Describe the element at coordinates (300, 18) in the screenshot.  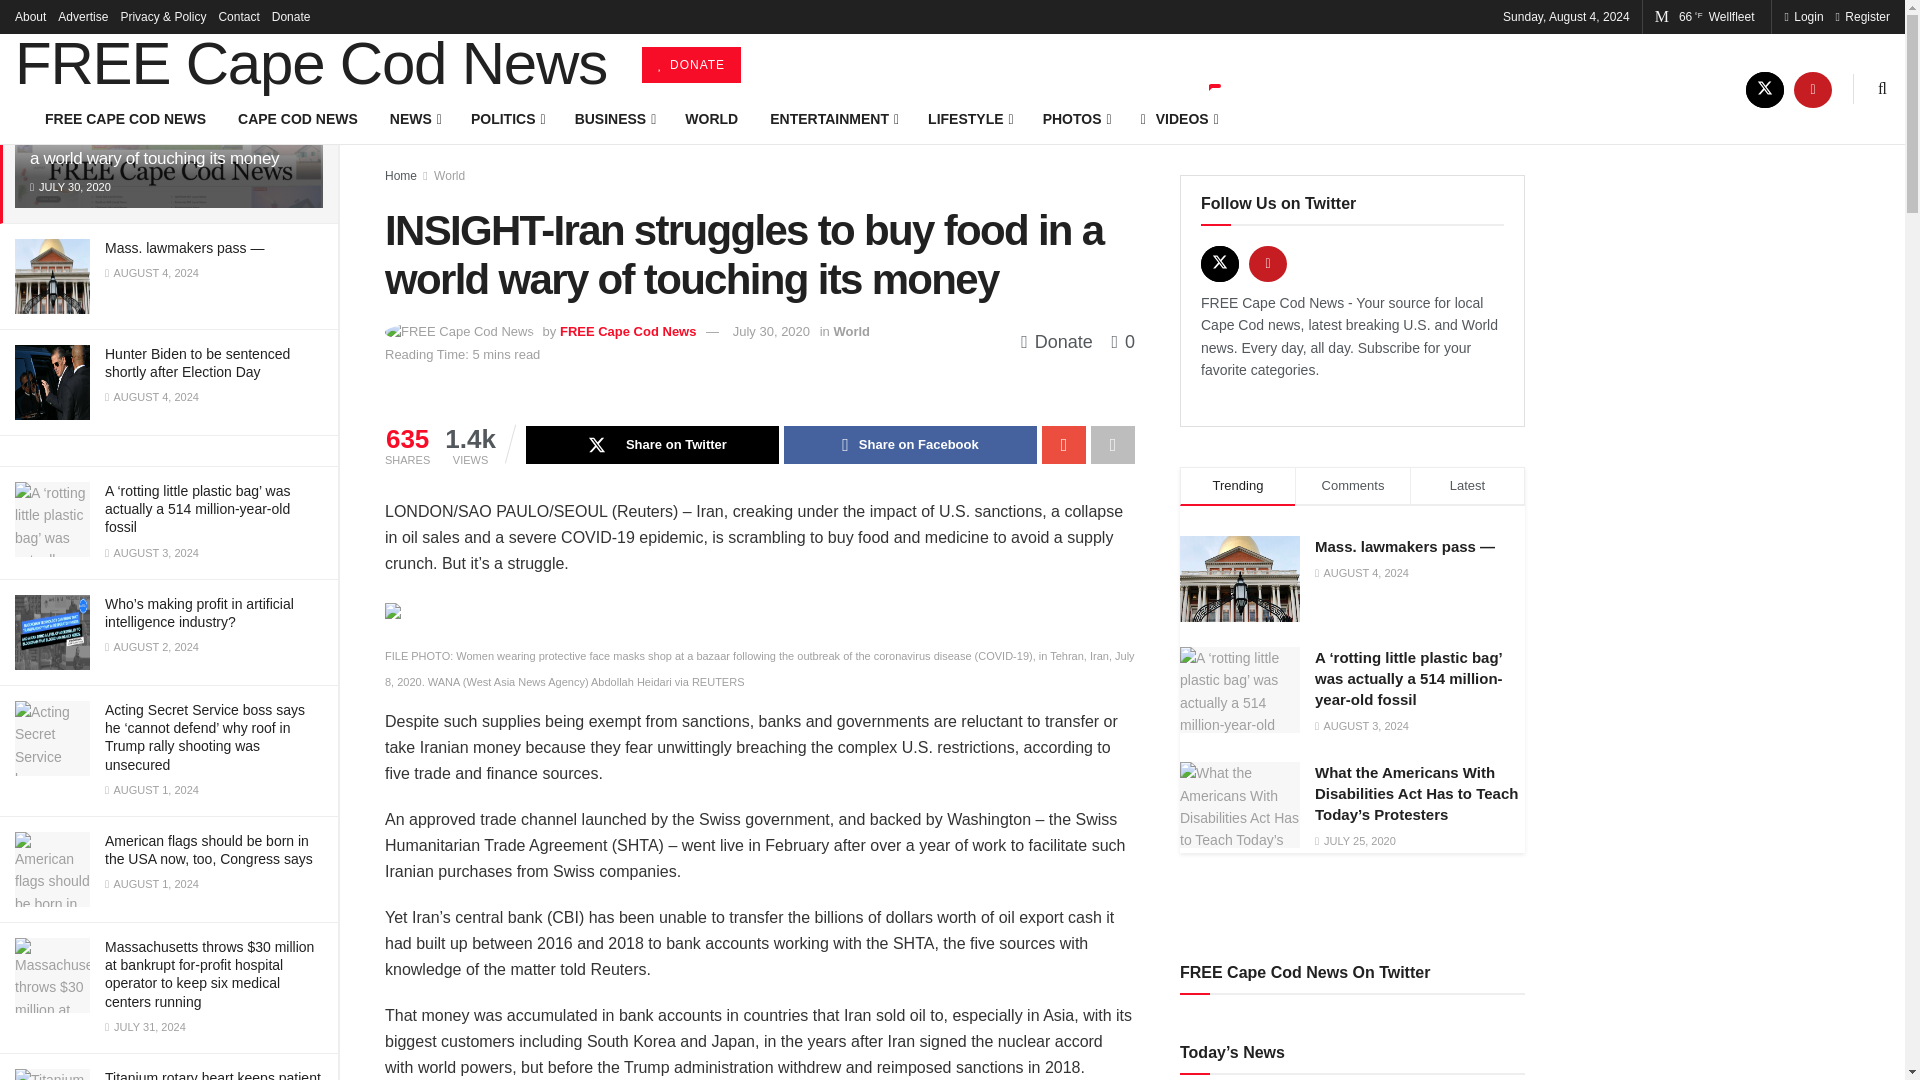
I see `Filter` at that location.